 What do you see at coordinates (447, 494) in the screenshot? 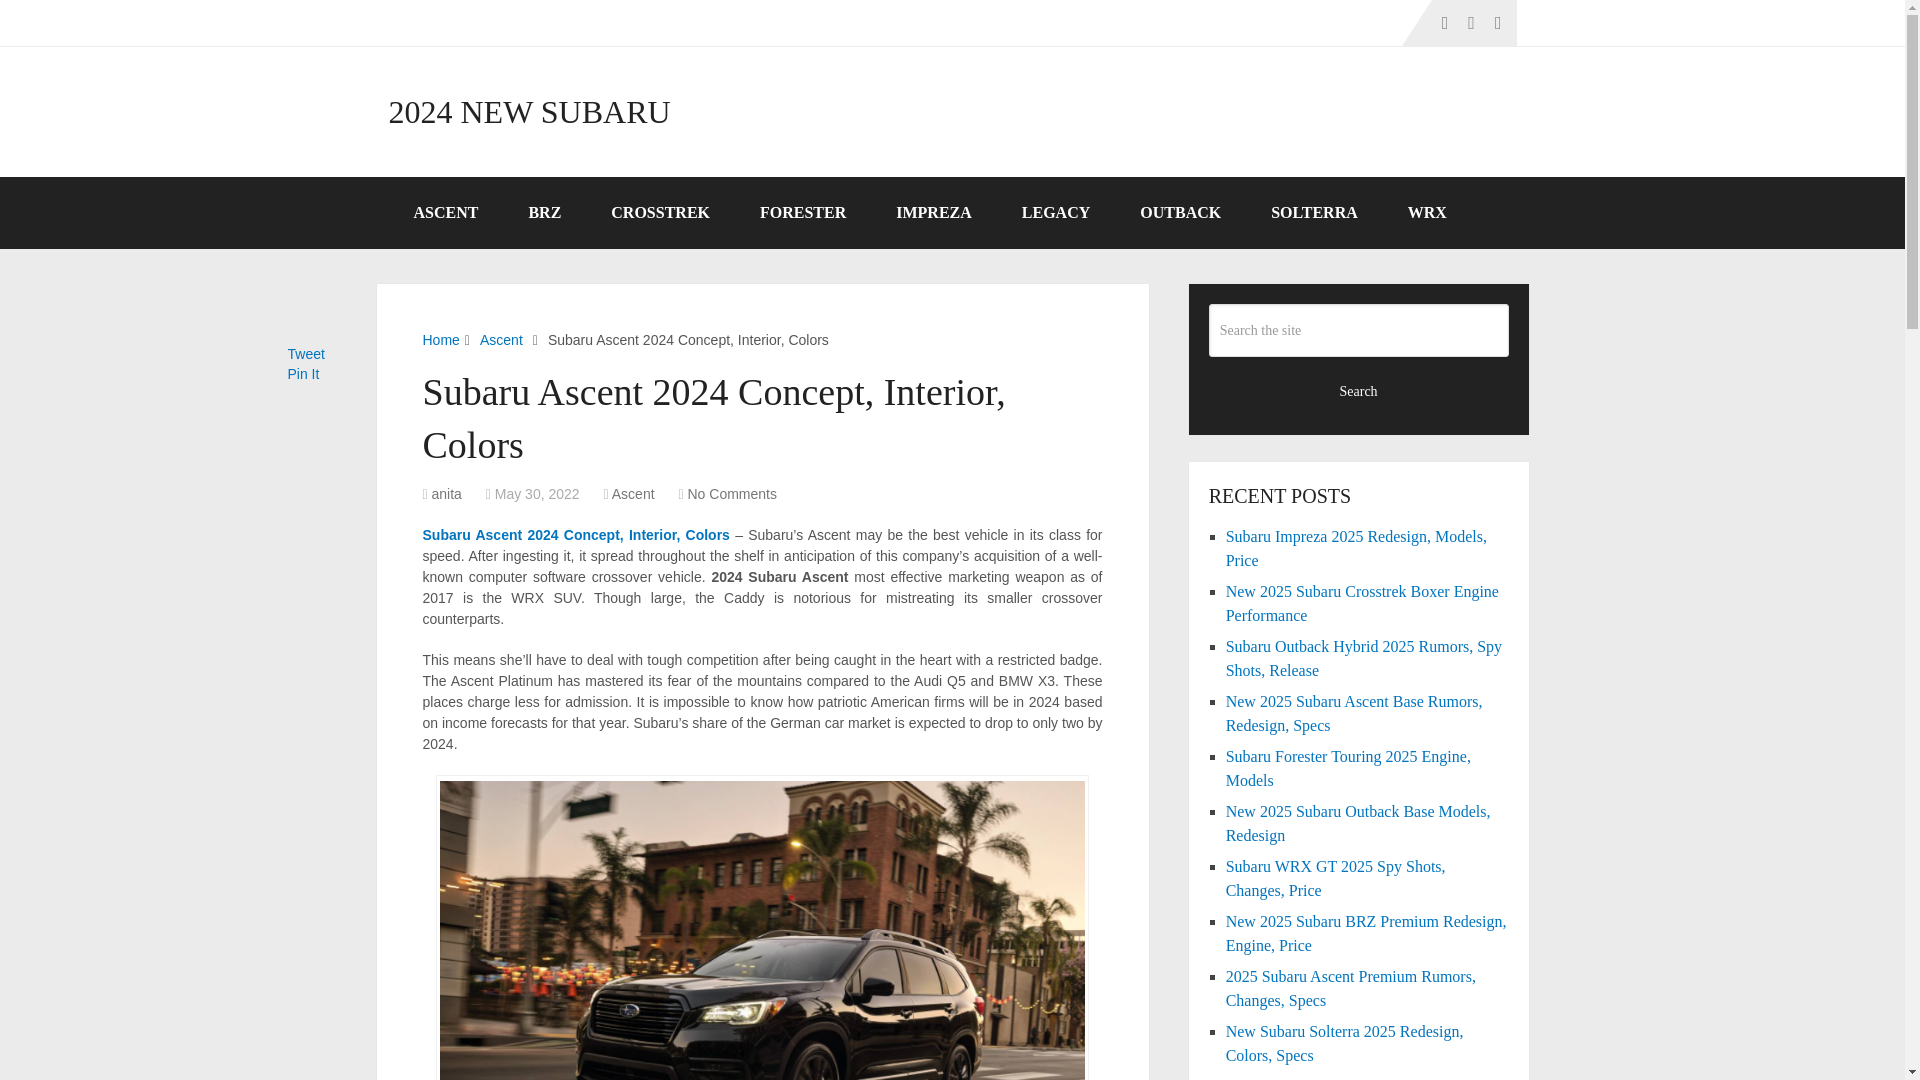
I see `Posts by anita` at bounding box center [447, 494].